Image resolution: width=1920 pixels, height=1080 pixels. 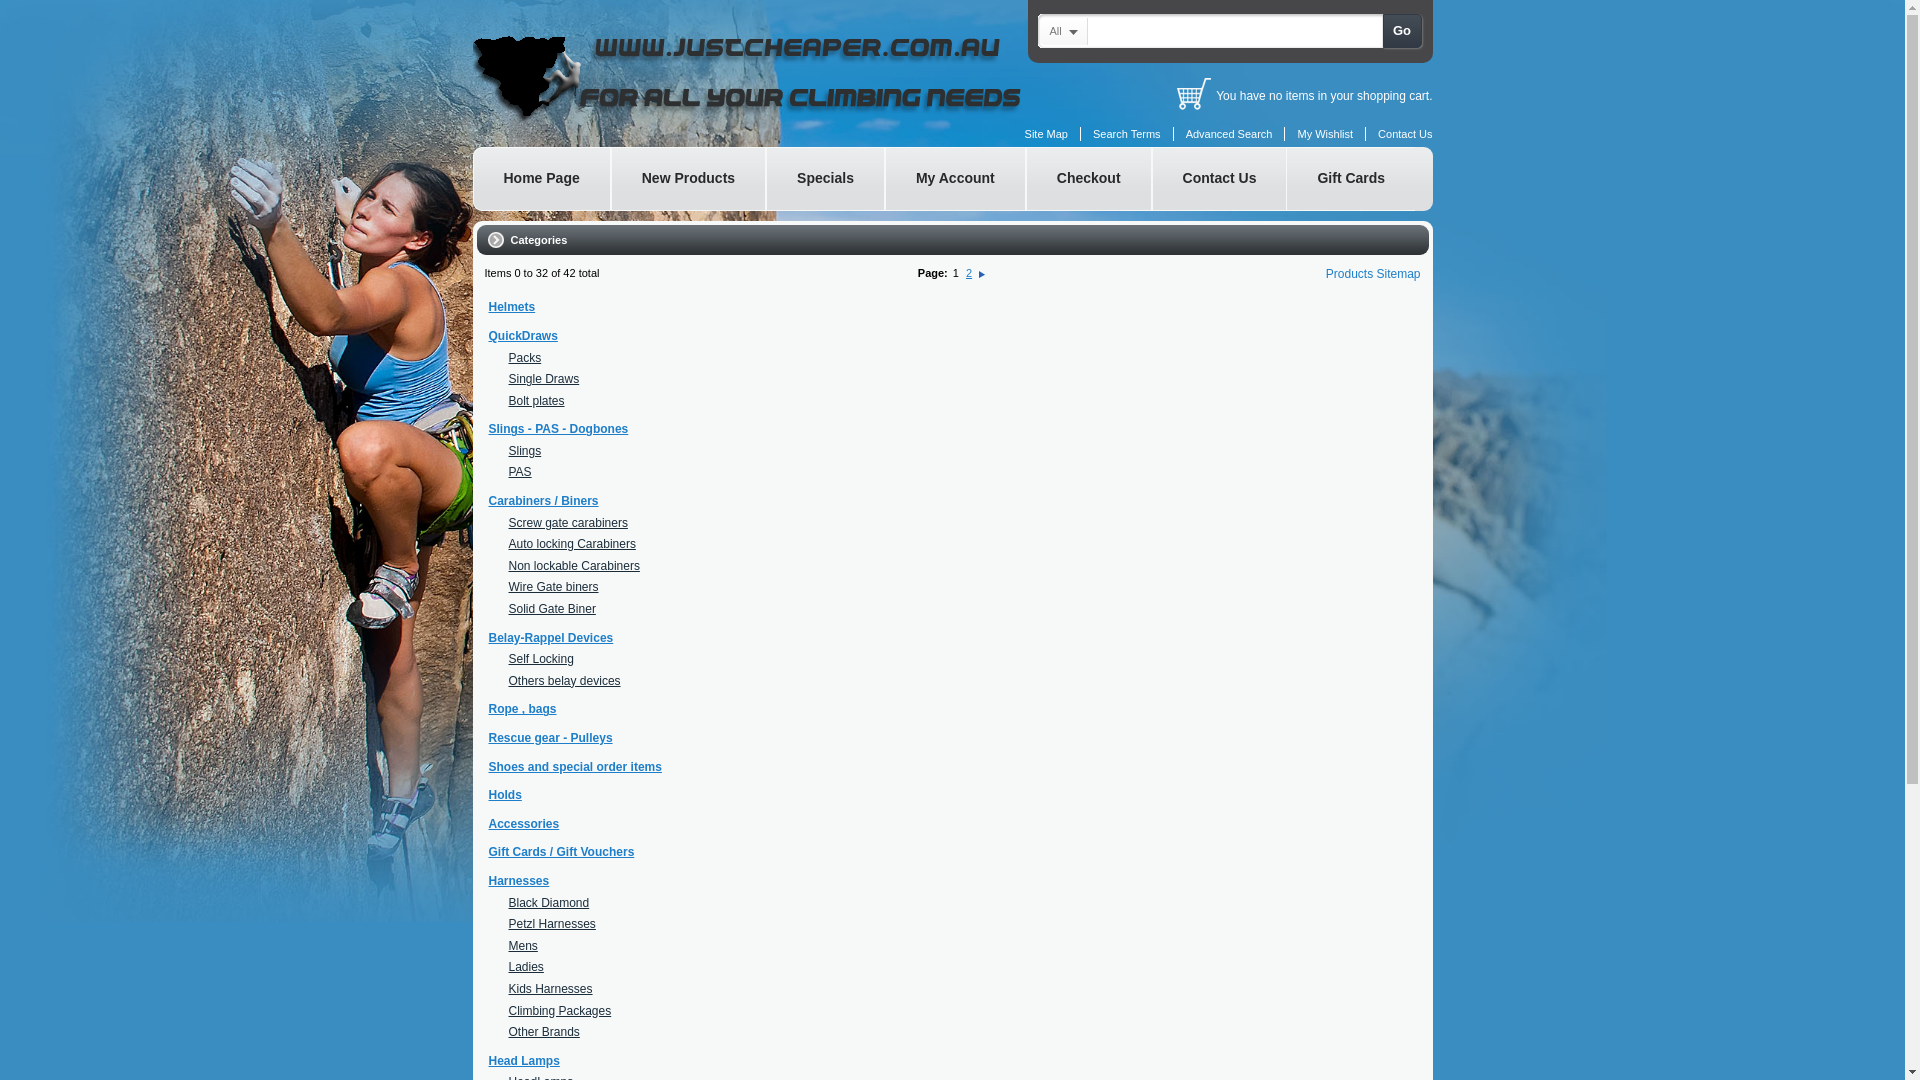 What do you see at coordinates (574, 767) in the screenshot?
I see `Shoes and special order items` at bounding box center [574, 767].